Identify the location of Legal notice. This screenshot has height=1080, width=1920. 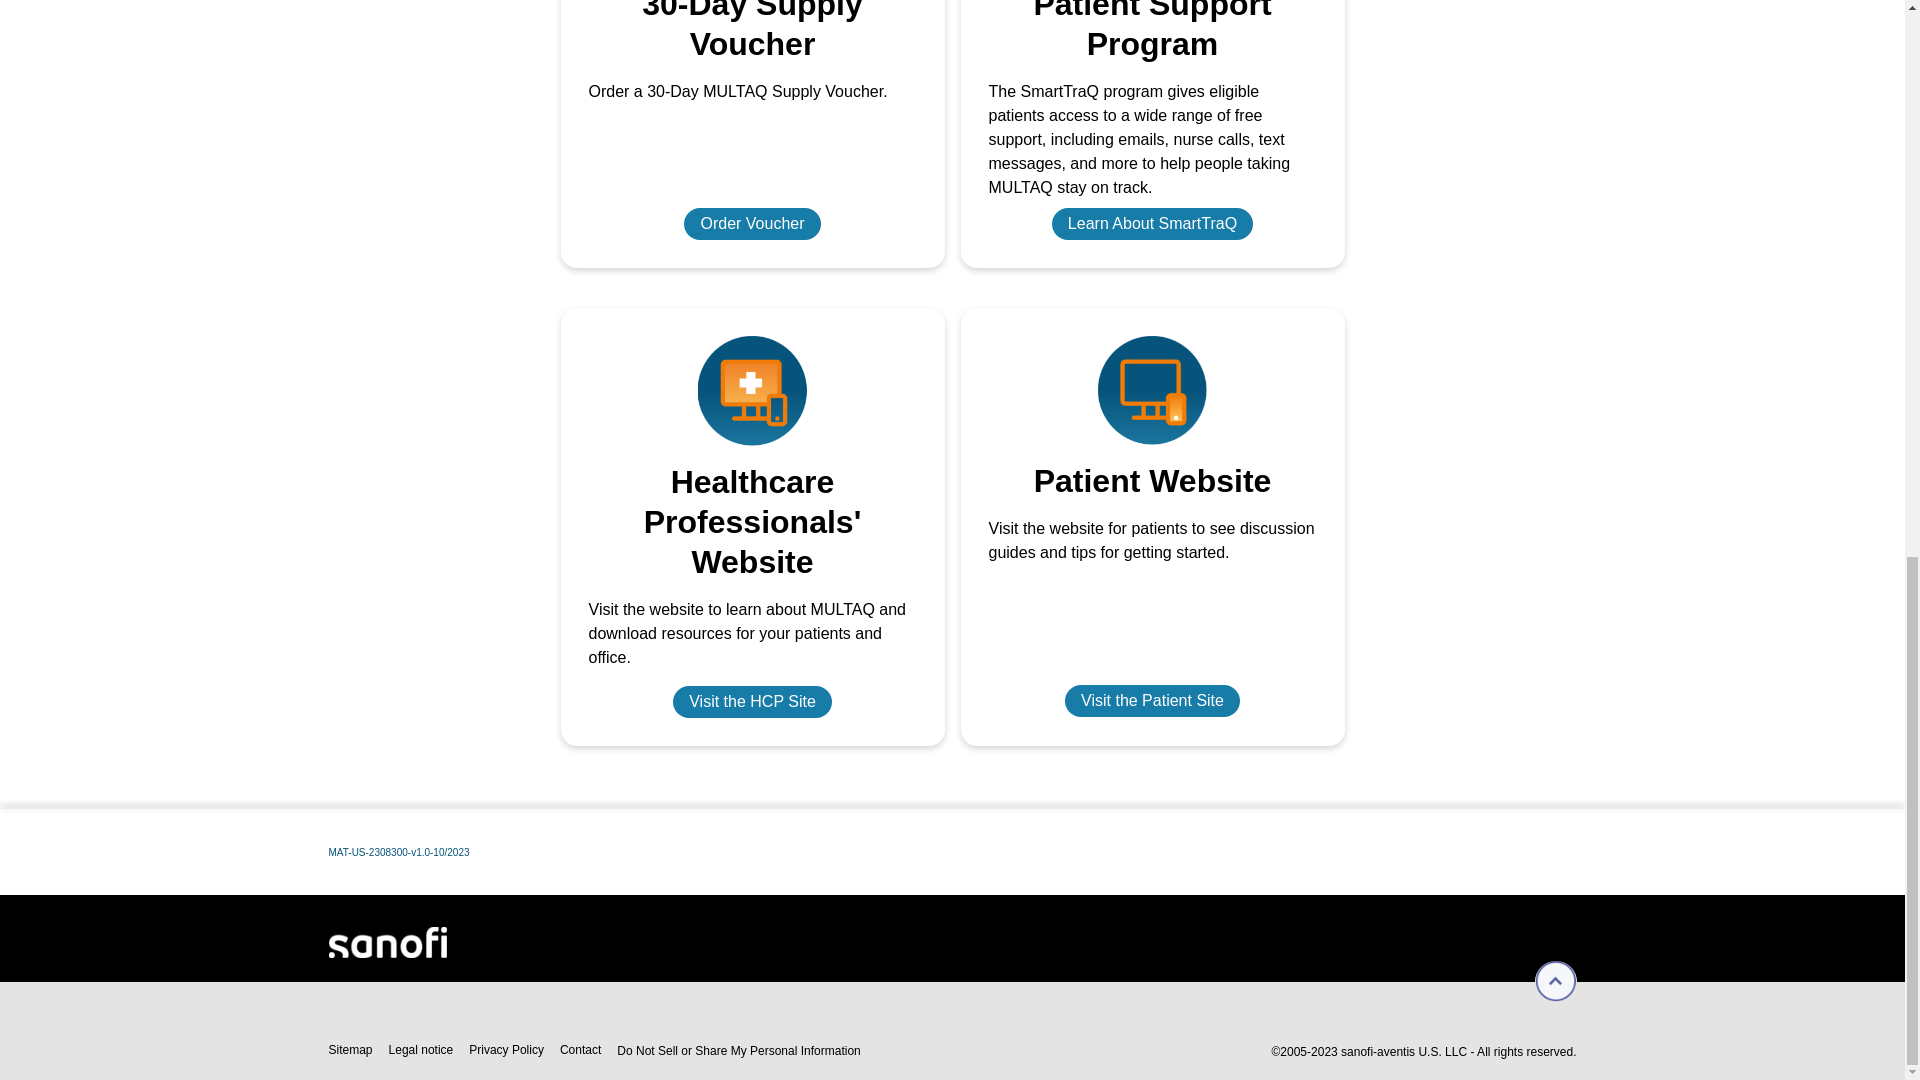
(421, 1051).